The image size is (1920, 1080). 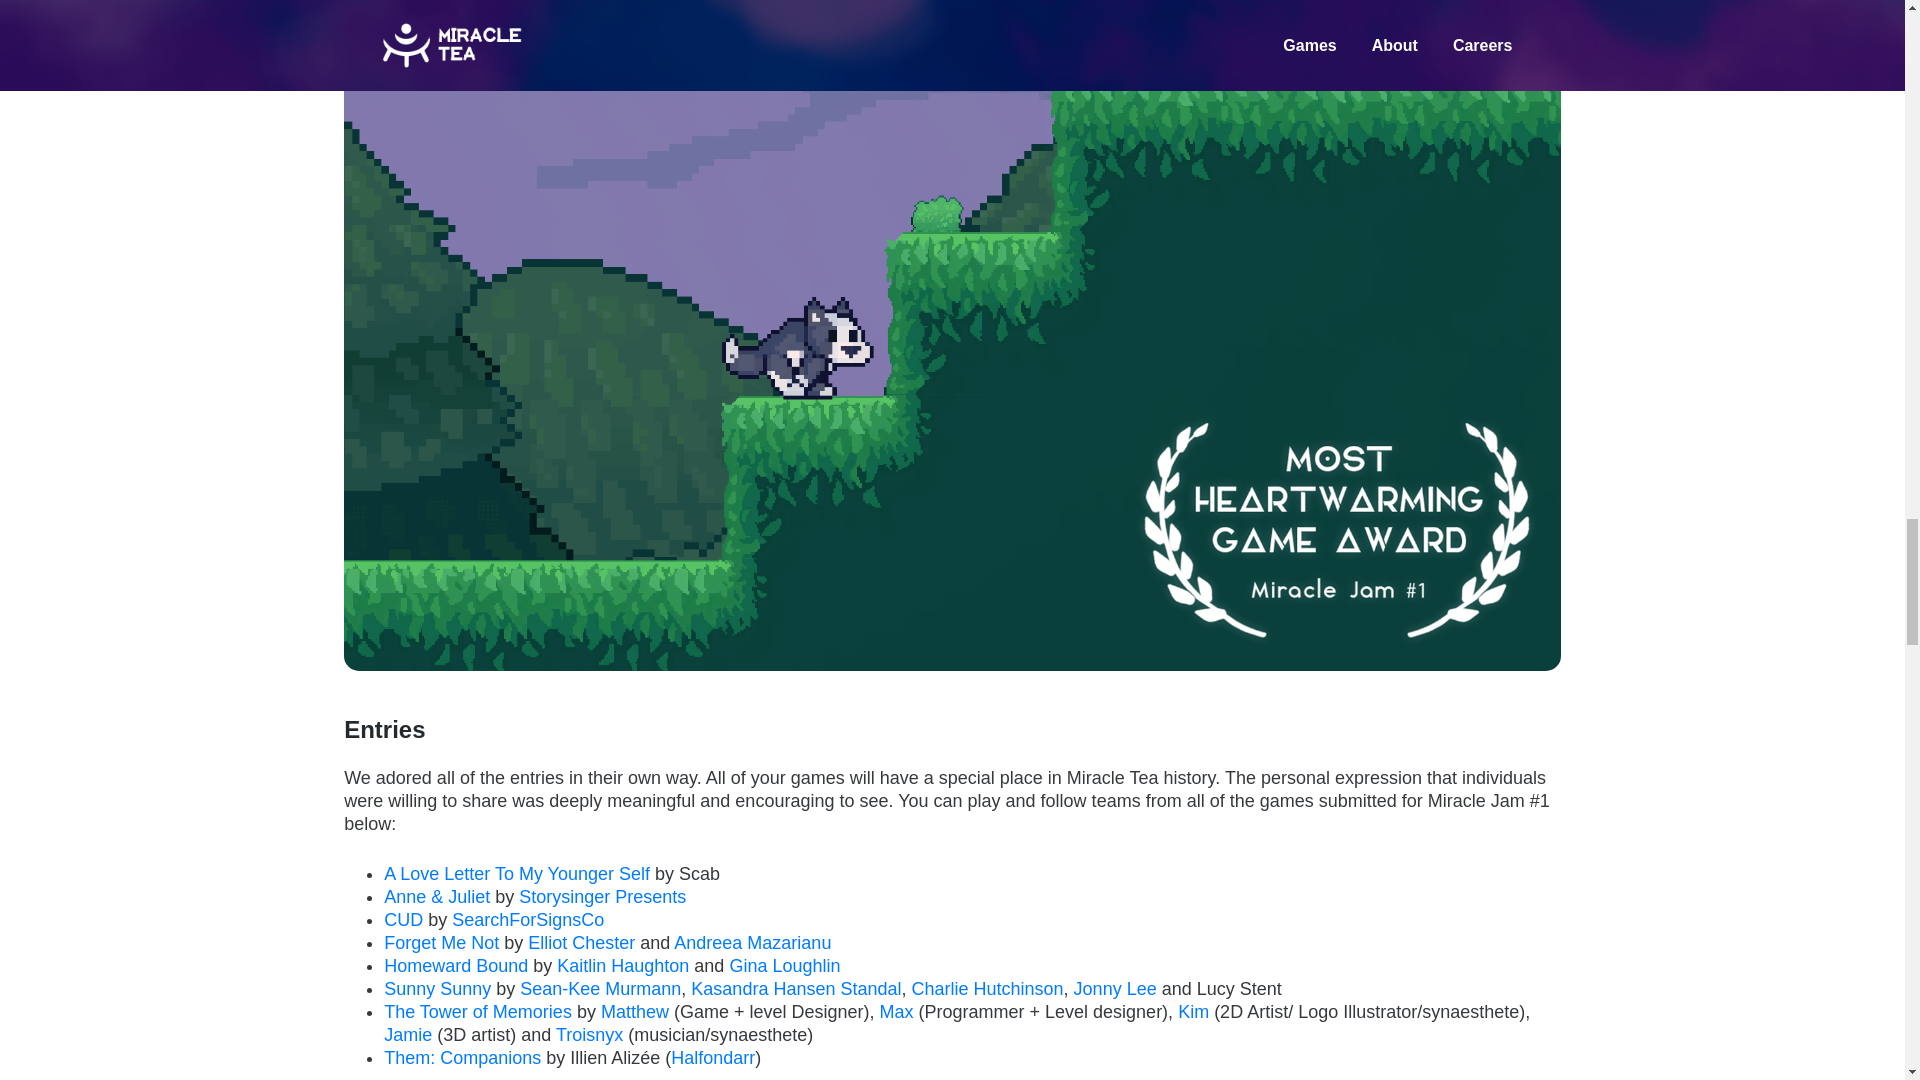 What do you see at coordinates (403, 920) in the screenshot?
I see `CUD` at bounding box center [403, 920].